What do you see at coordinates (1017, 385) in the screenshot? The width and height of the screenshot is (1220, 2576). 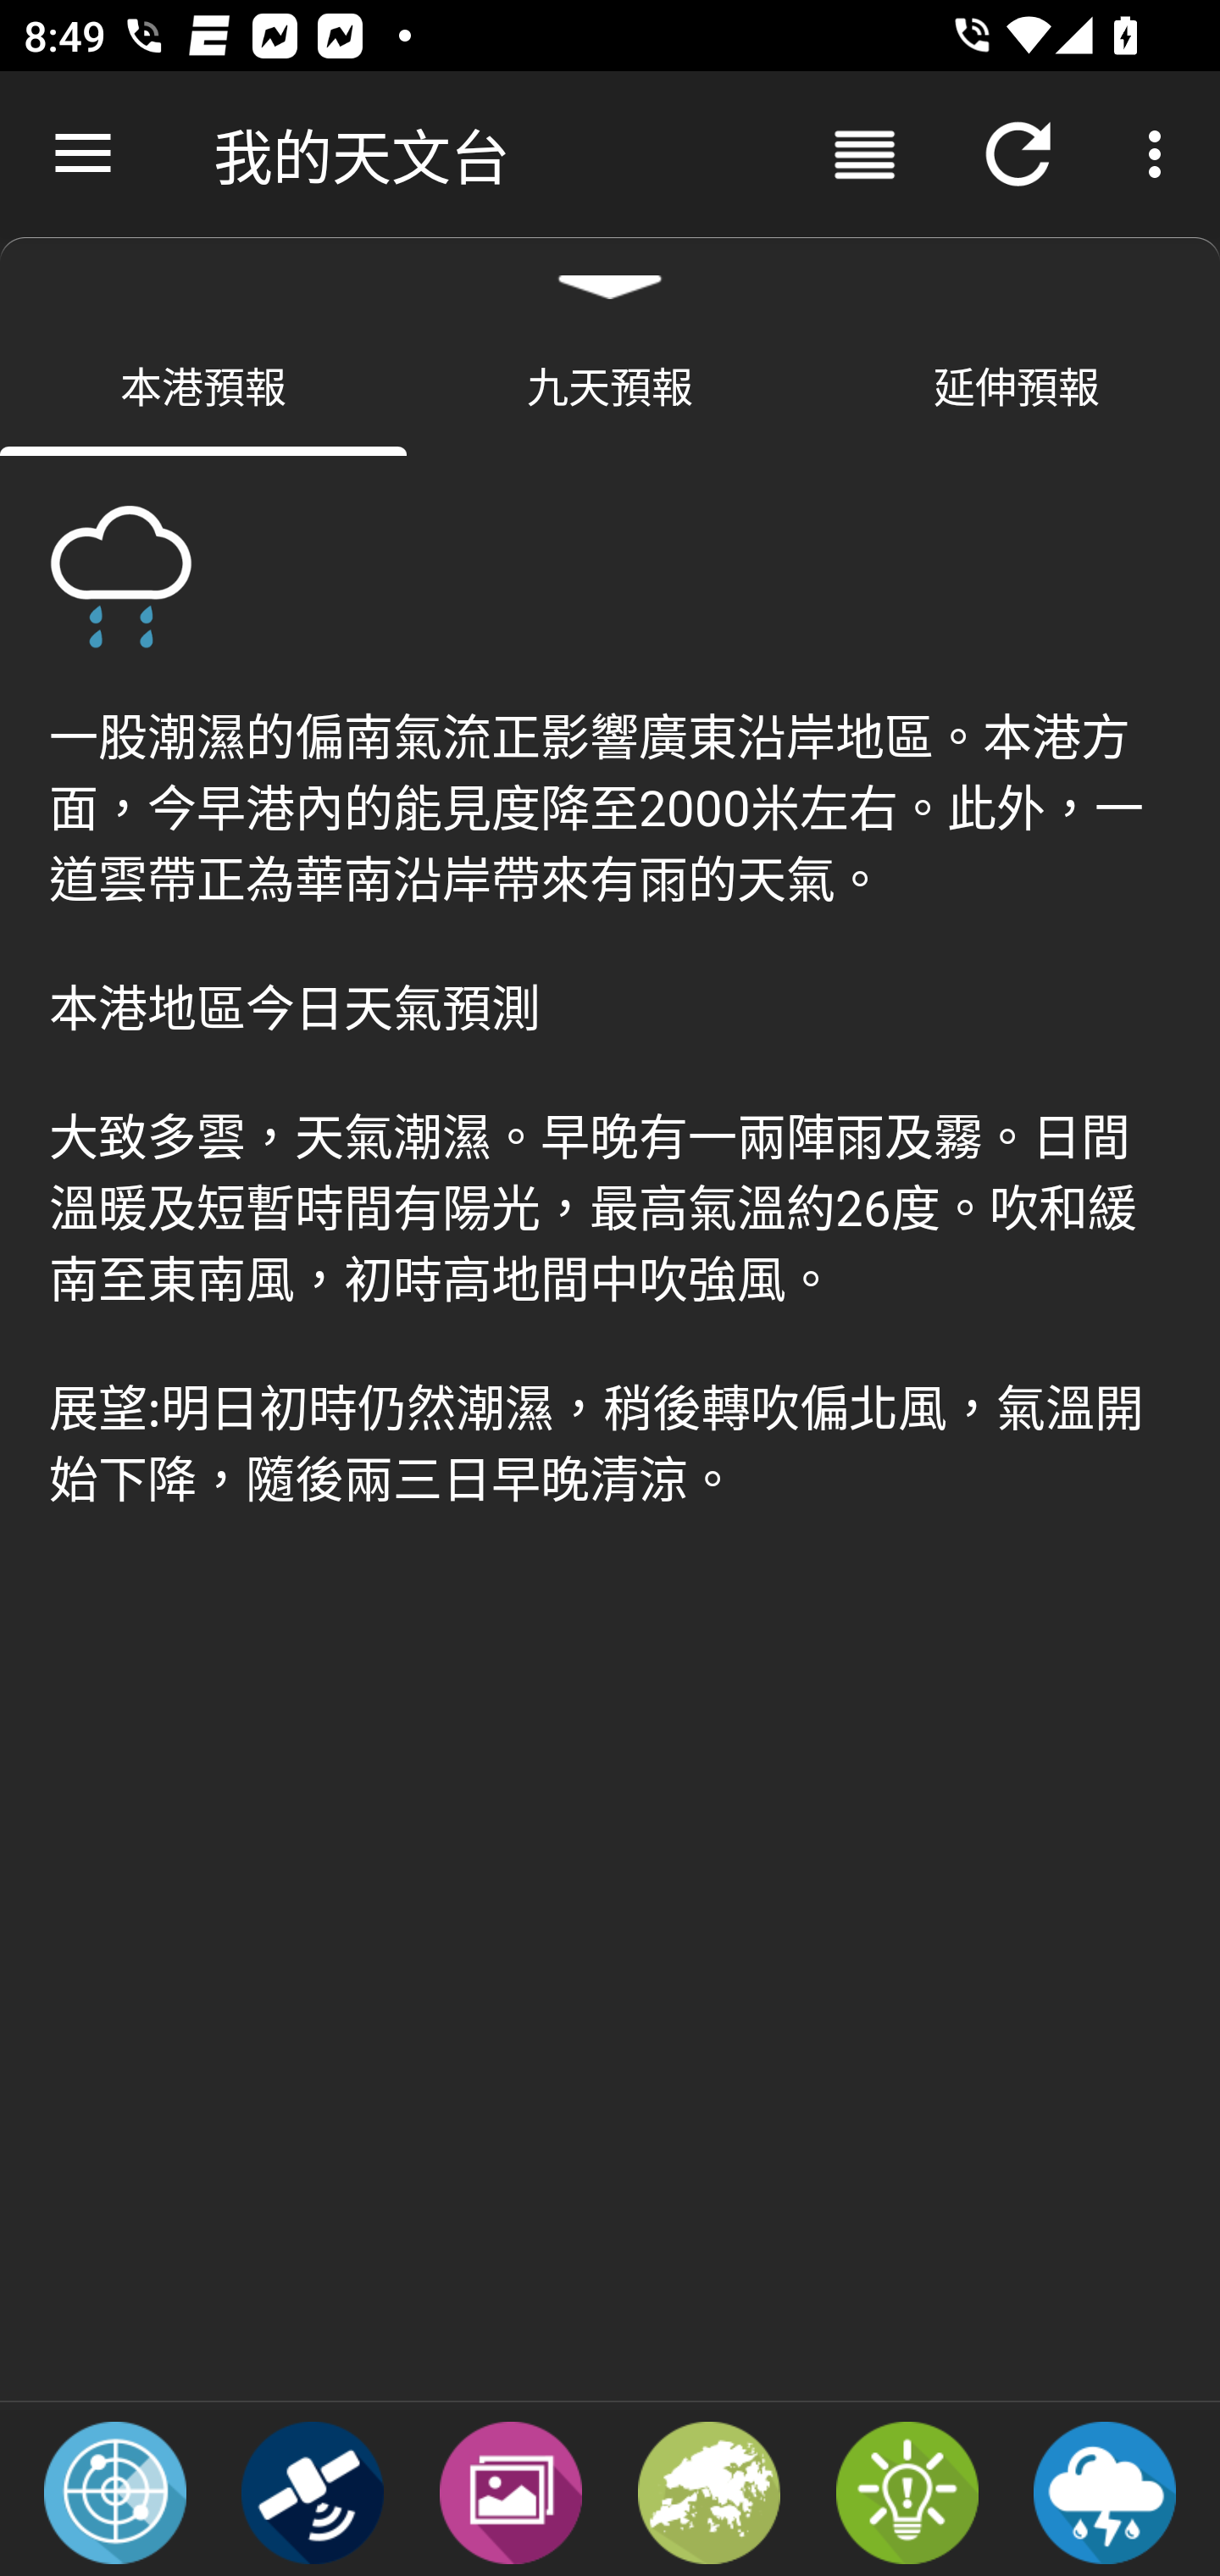 I see `延伸預報` at bounding box center [1017, 385].